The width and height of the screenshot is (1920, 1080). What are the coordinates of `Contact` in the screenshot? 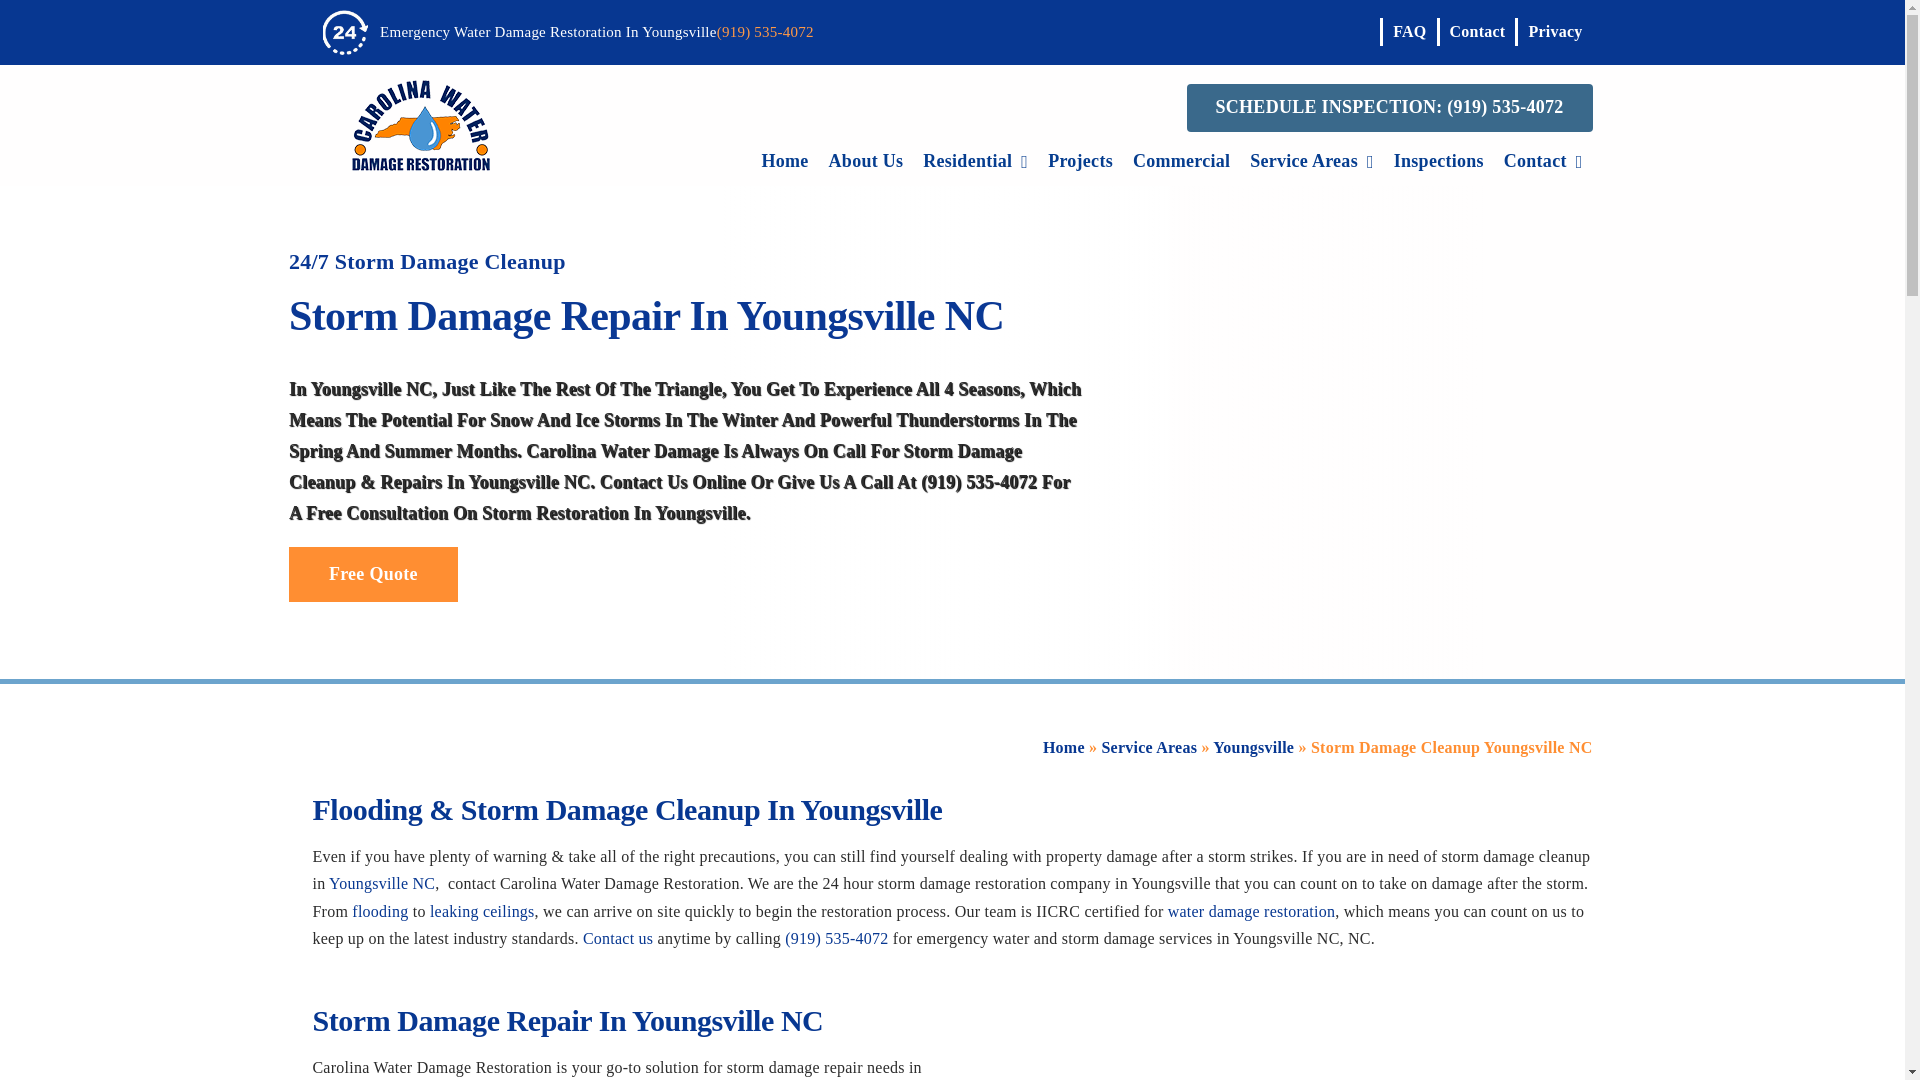 It's located at (1475, 32).